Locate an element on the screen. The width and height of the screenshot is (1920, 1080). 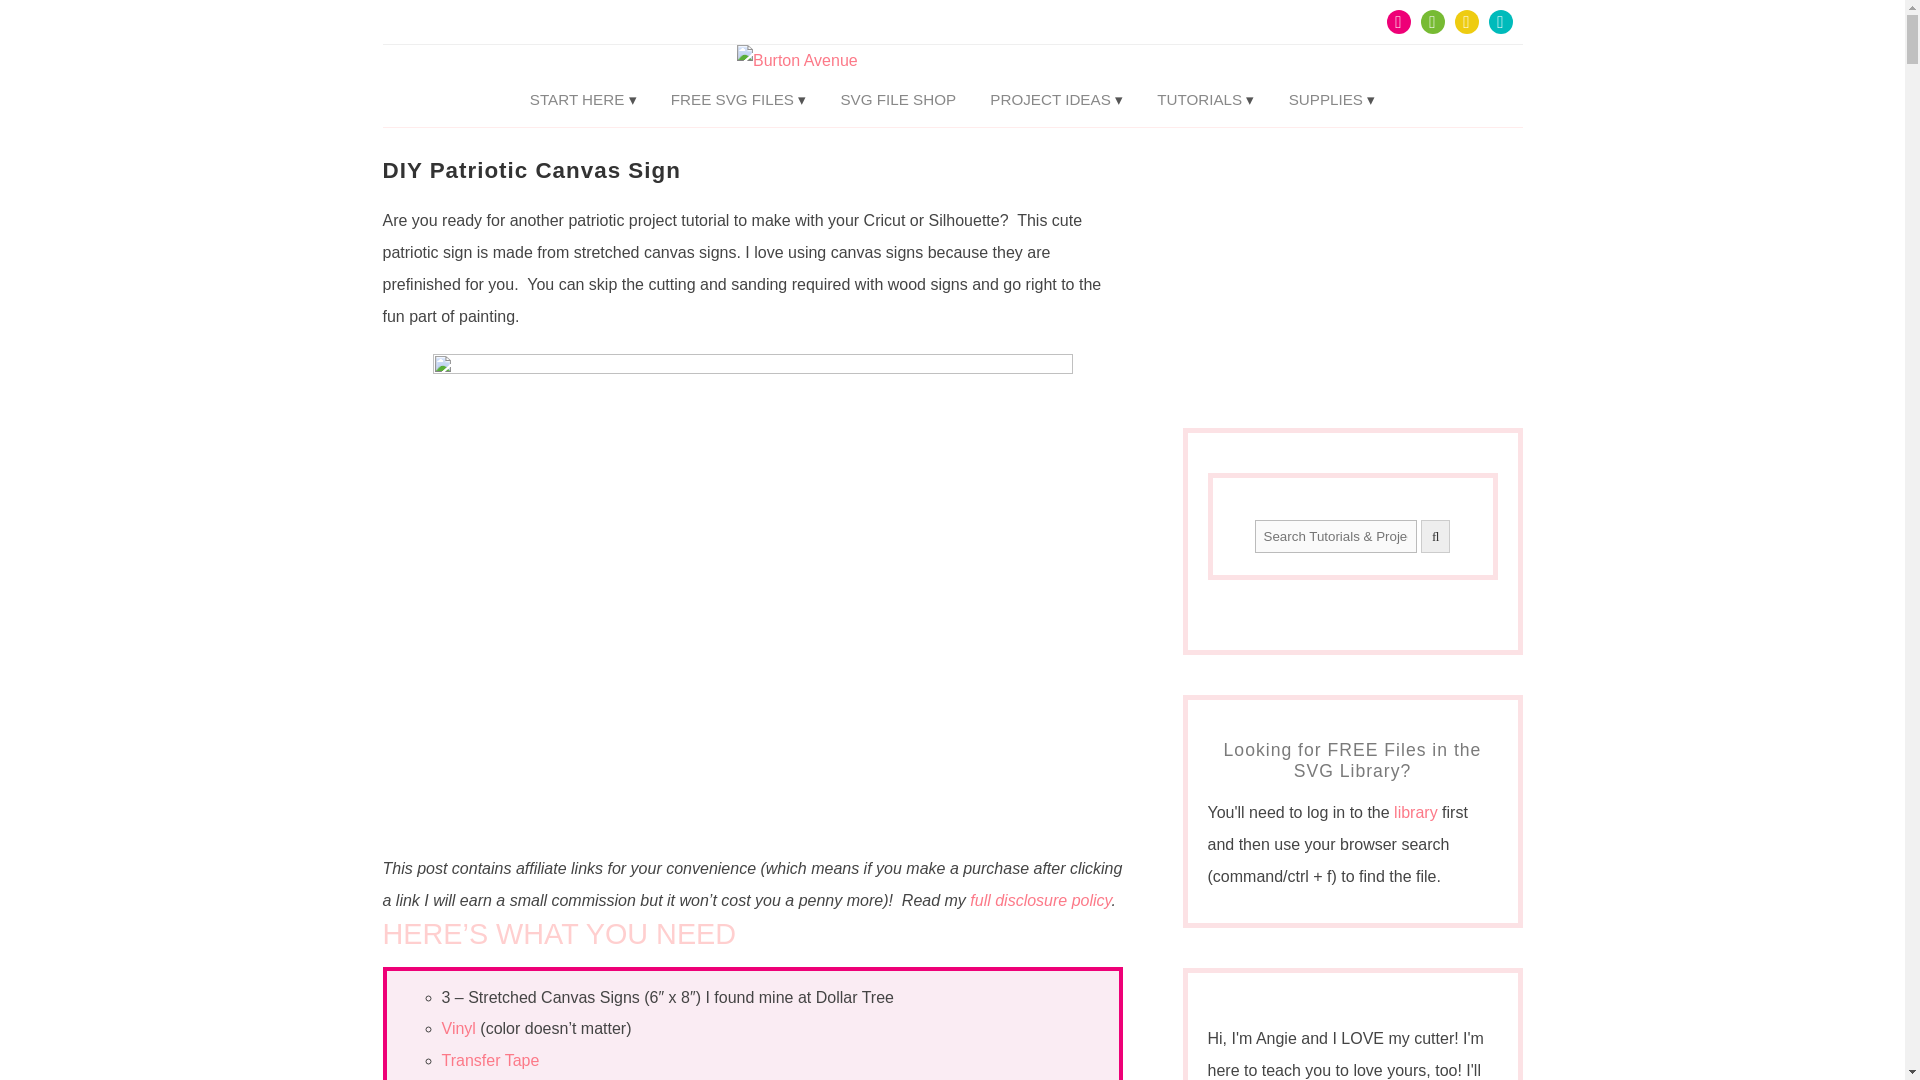
TUTORIALS is located at coordinates (1206, 99).